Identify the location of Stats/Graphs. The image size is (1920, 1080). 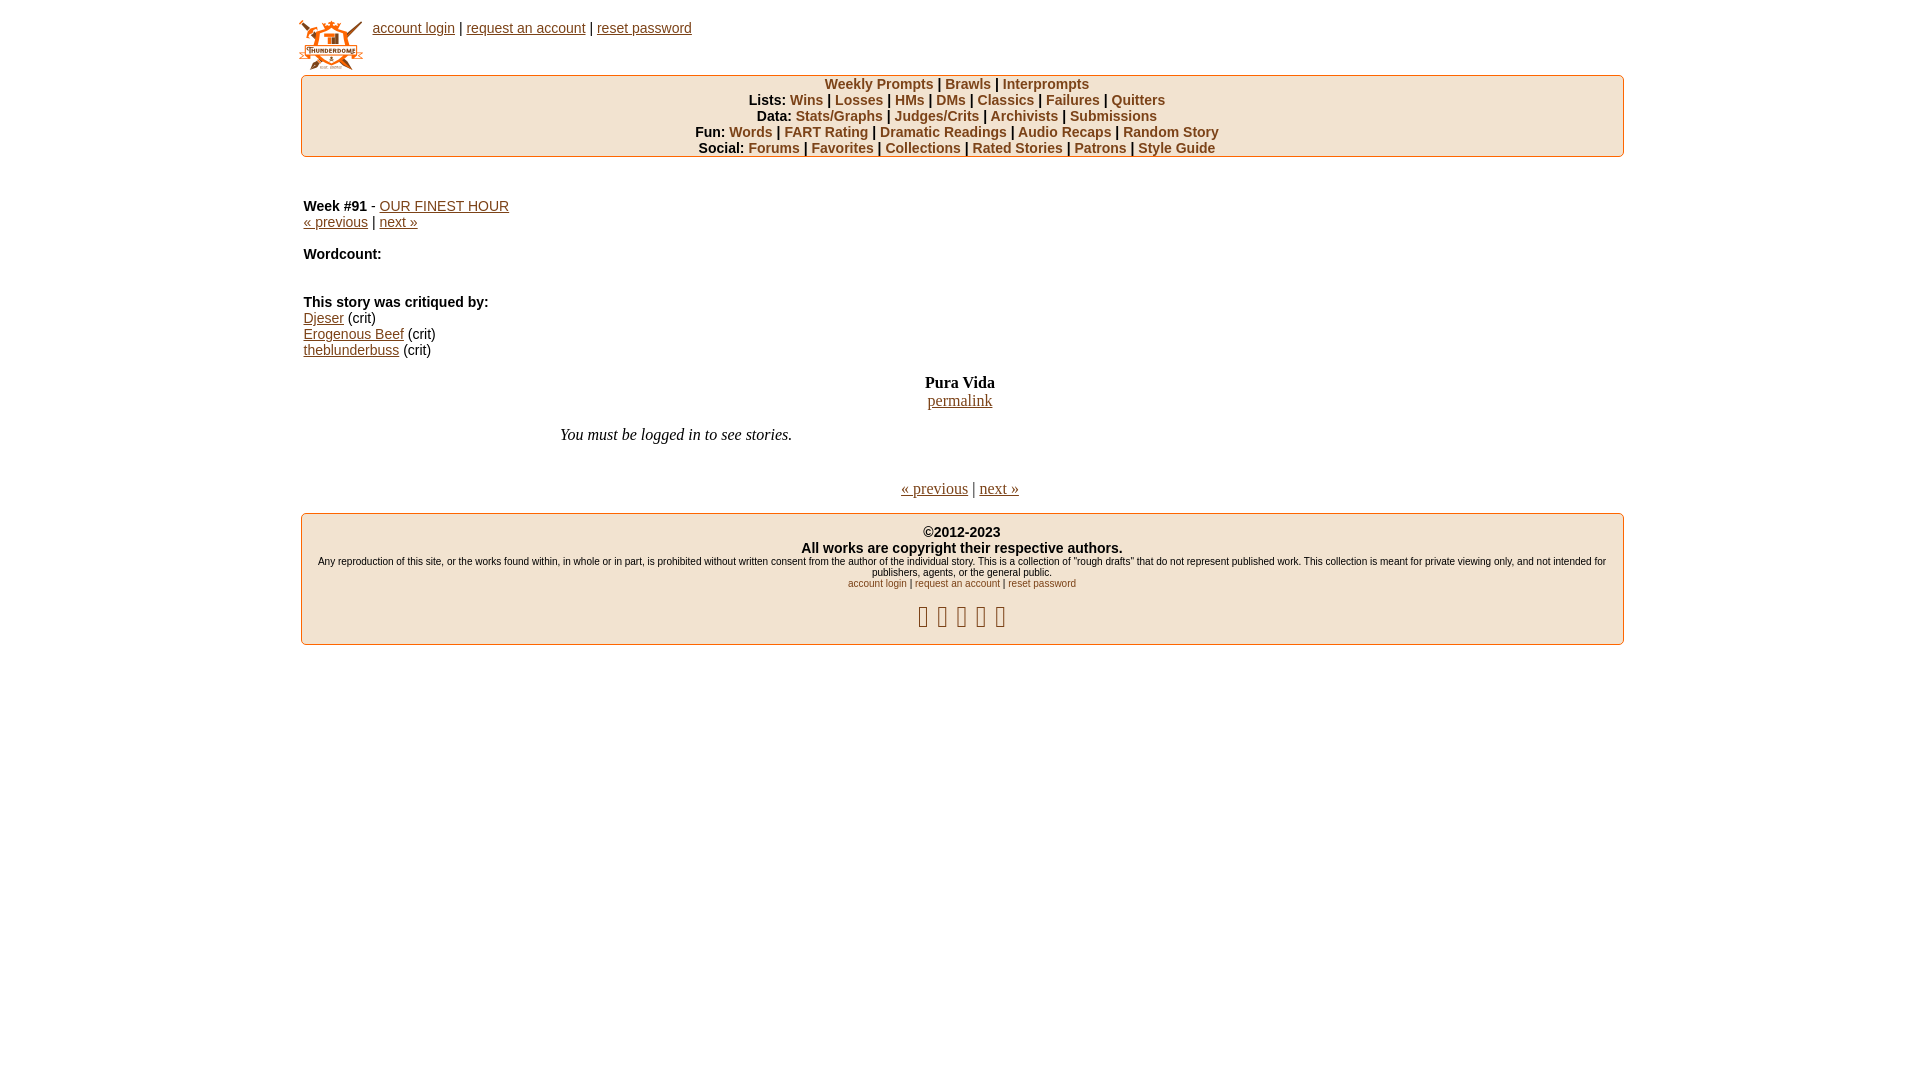
(846, 116).